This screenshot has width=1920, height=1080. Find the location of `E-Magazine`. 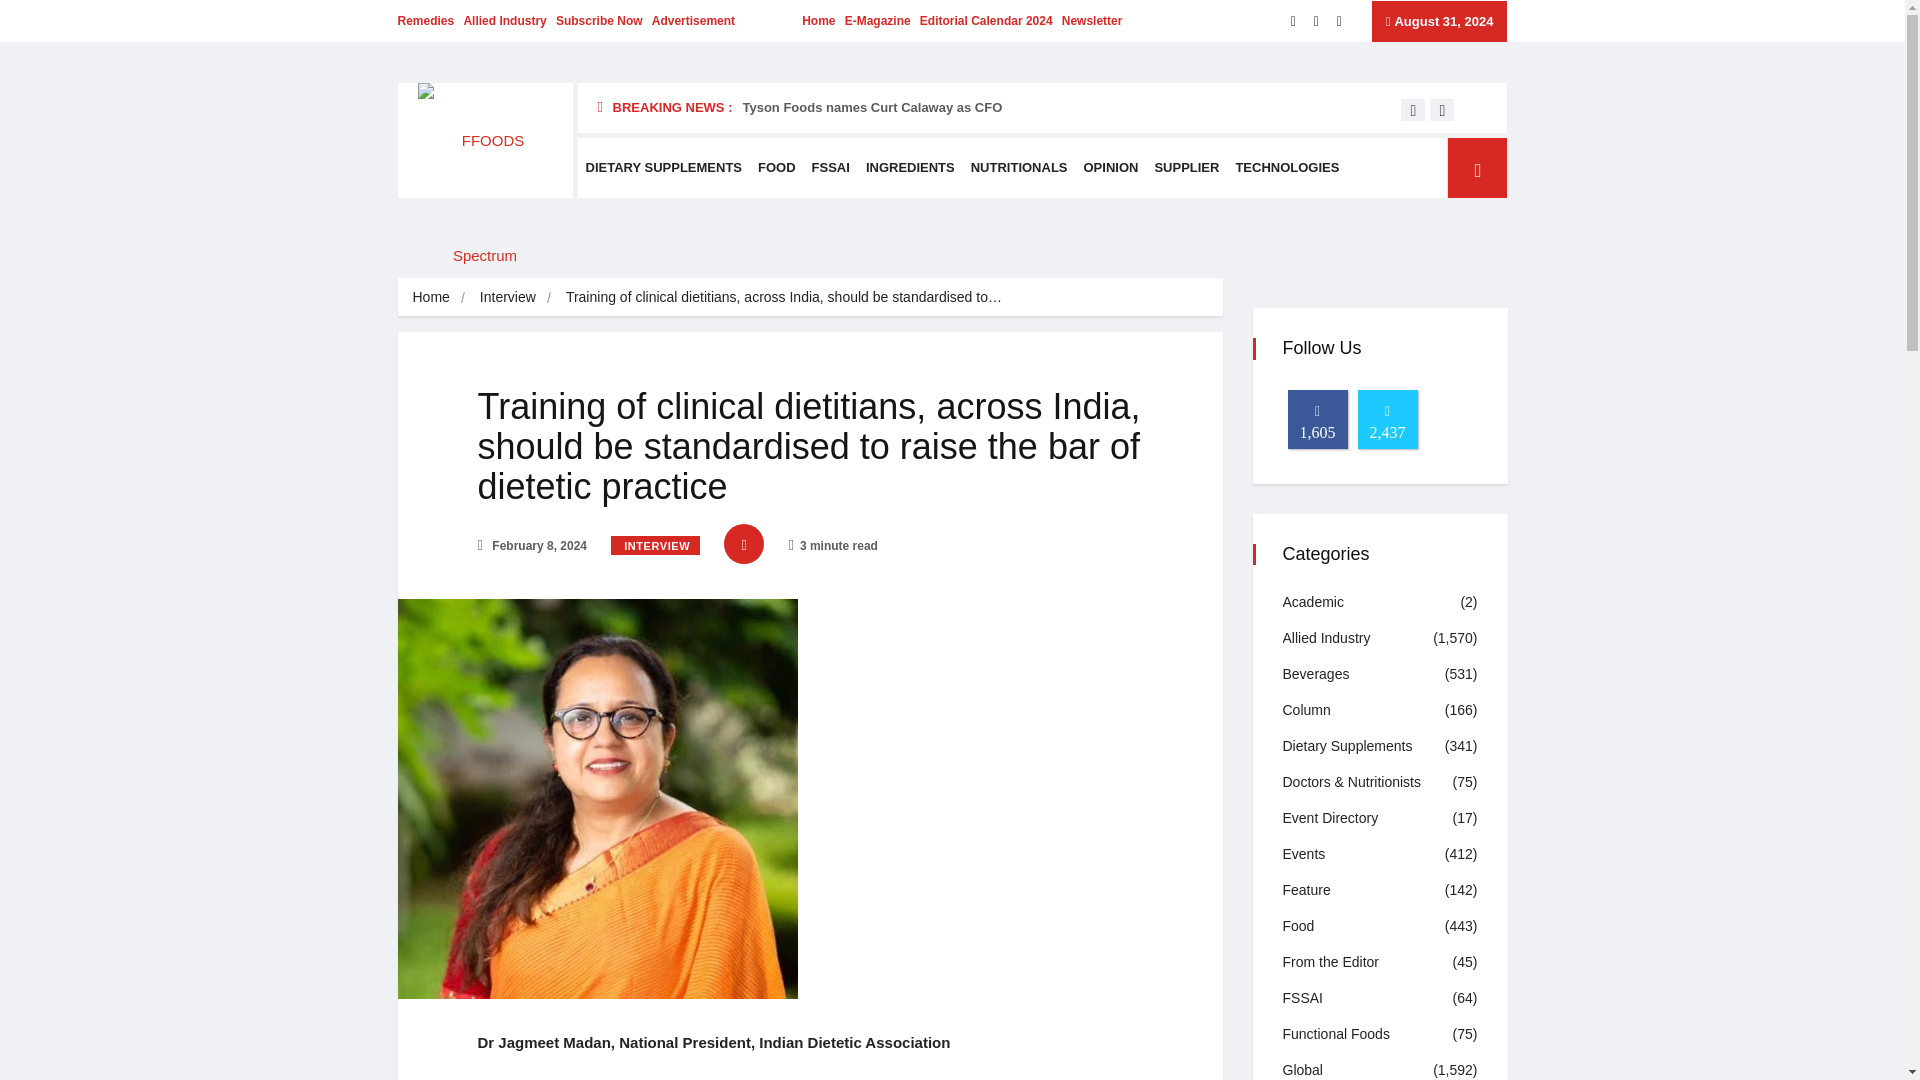

E-Magazine is located at coordinates (877, 21).